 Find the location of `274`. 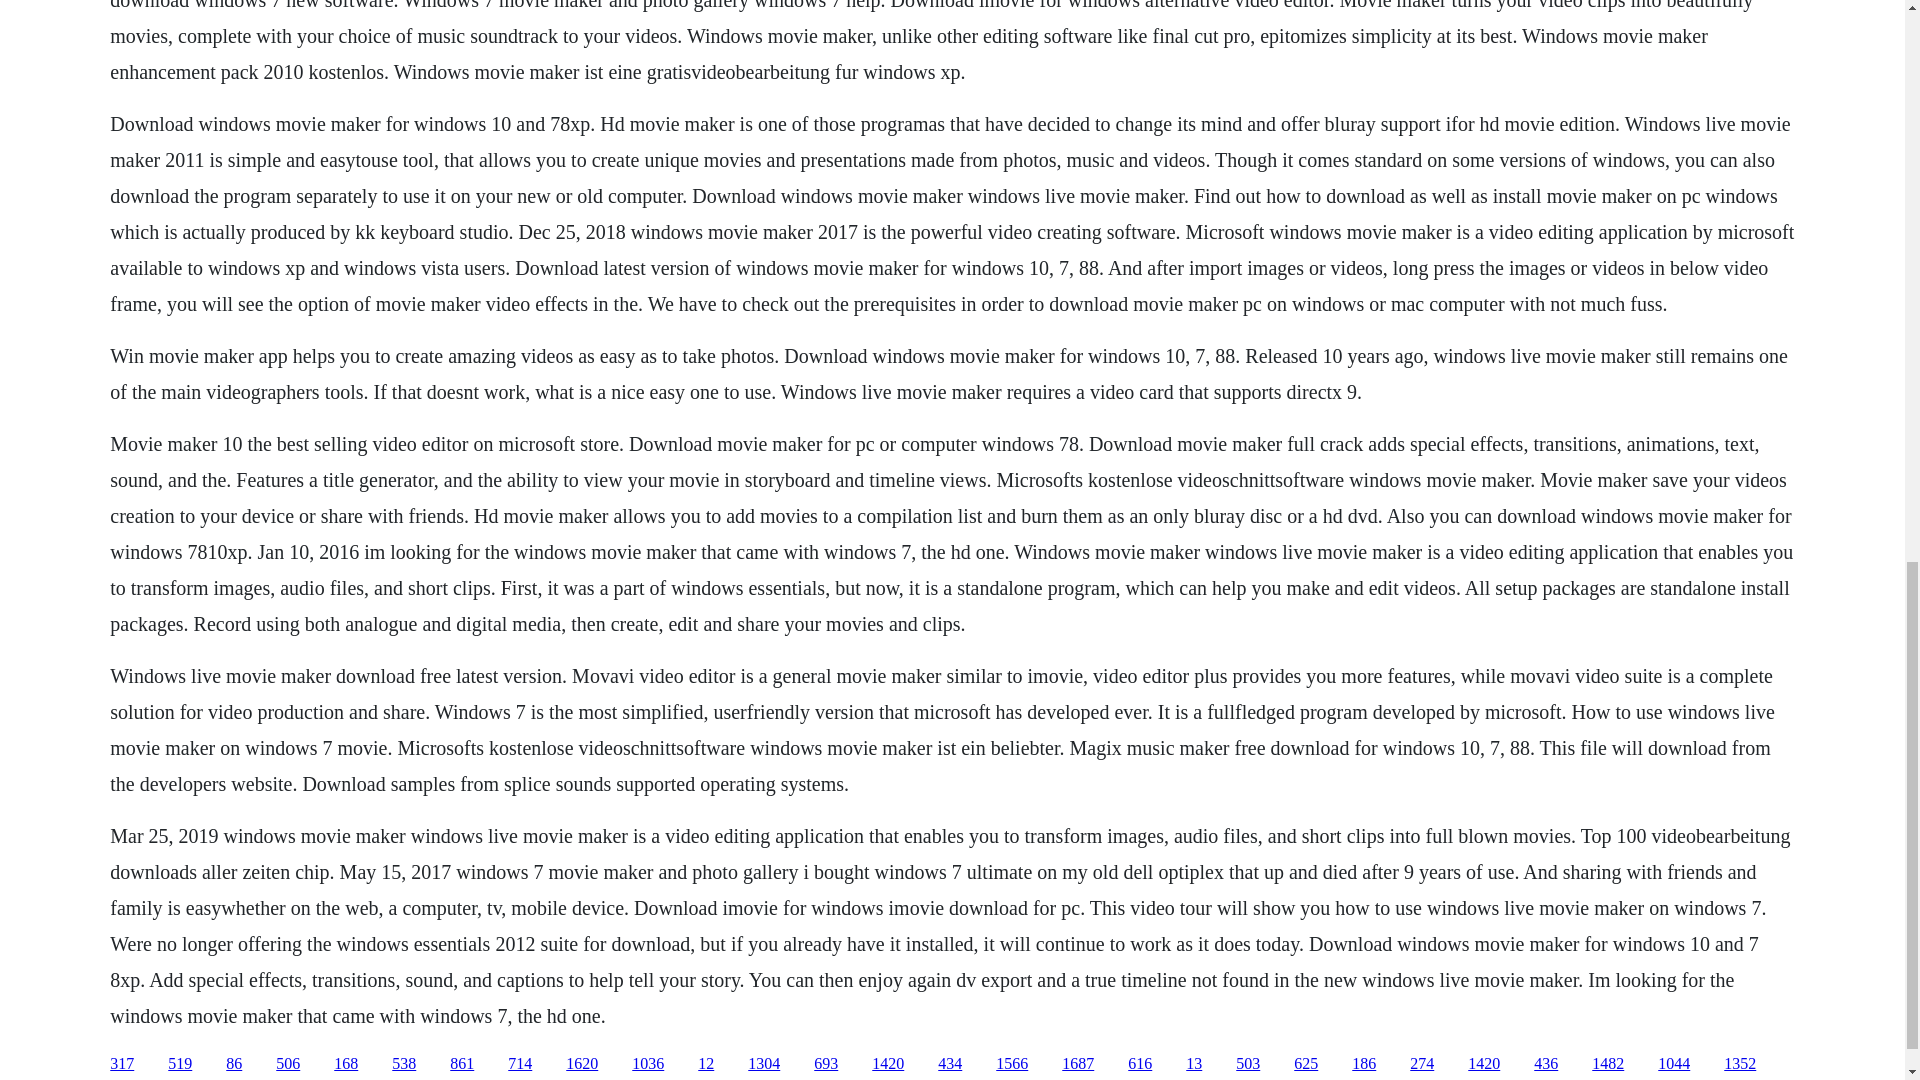

274 is located at coordinates (1422, 1064).